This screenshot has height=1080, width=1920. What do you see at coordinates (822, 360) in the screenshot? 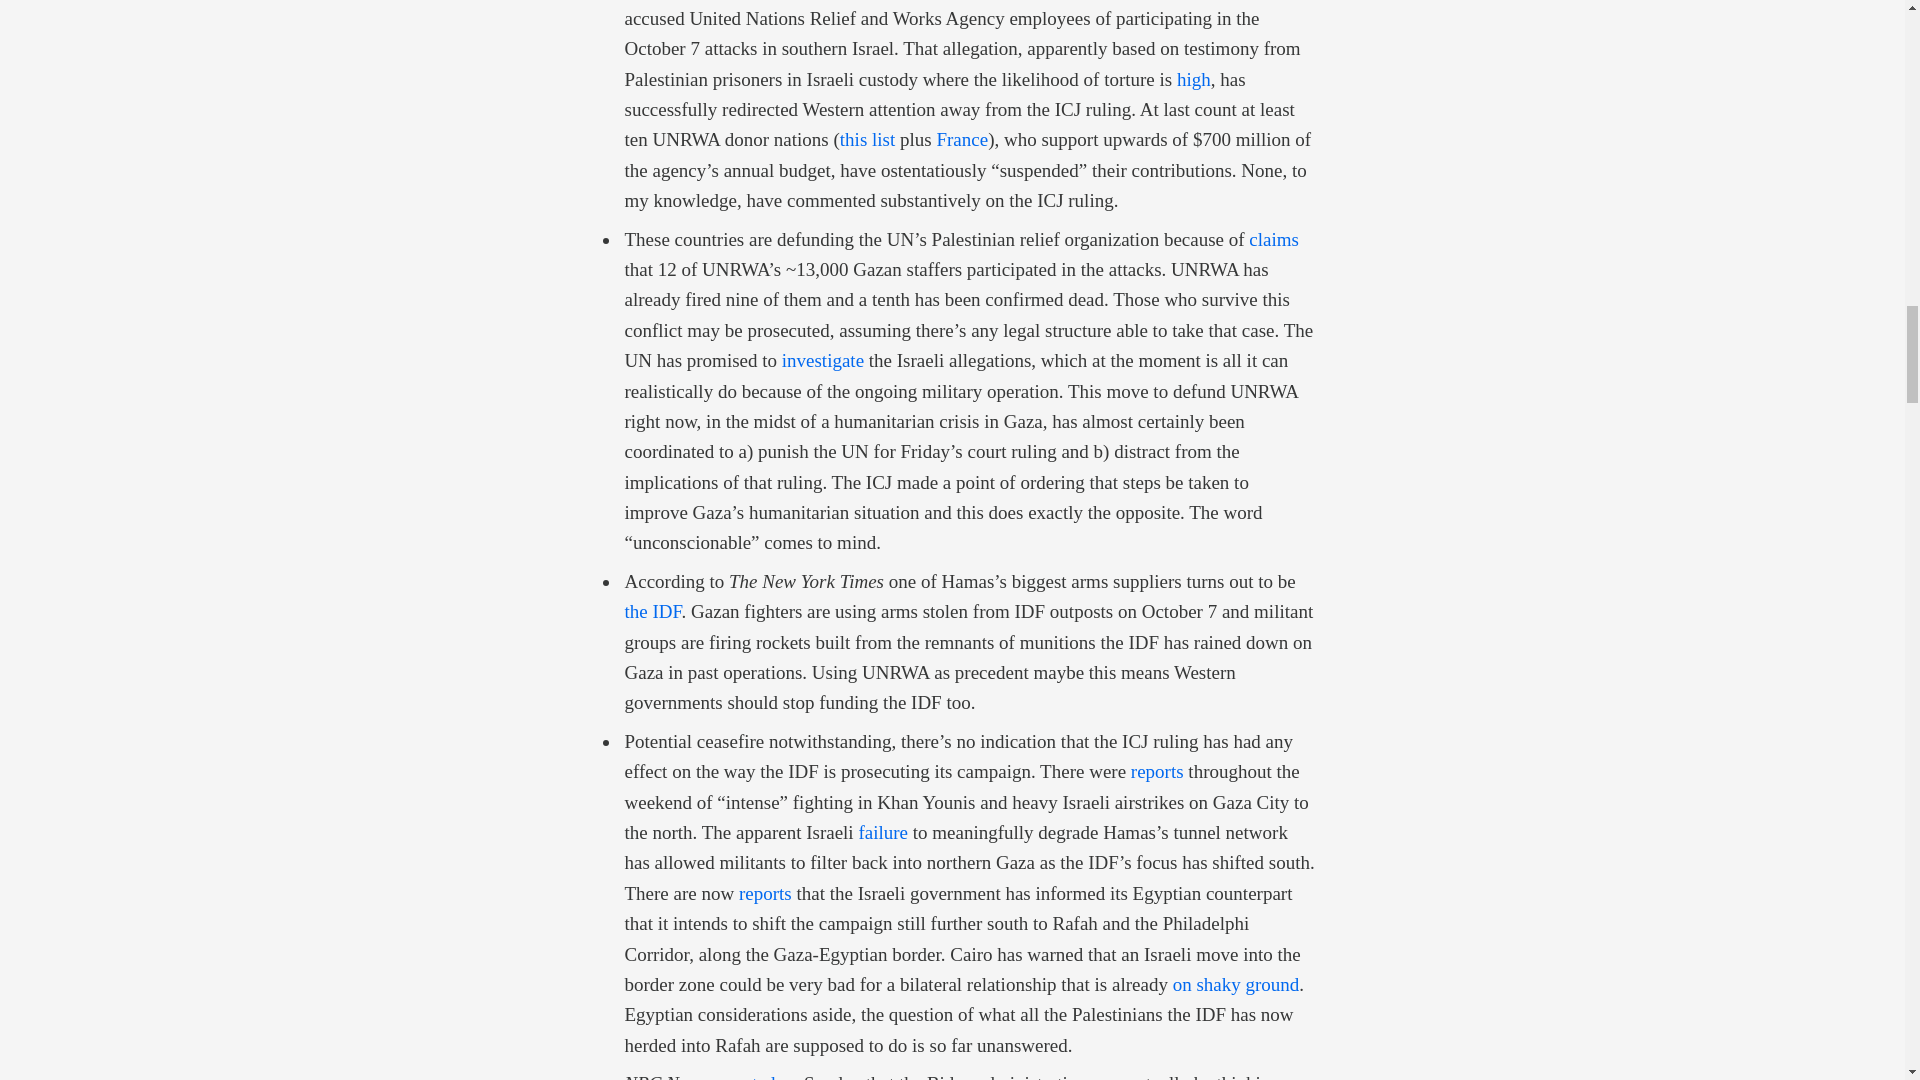
I see `investigate` at bounding box center [822, 360].